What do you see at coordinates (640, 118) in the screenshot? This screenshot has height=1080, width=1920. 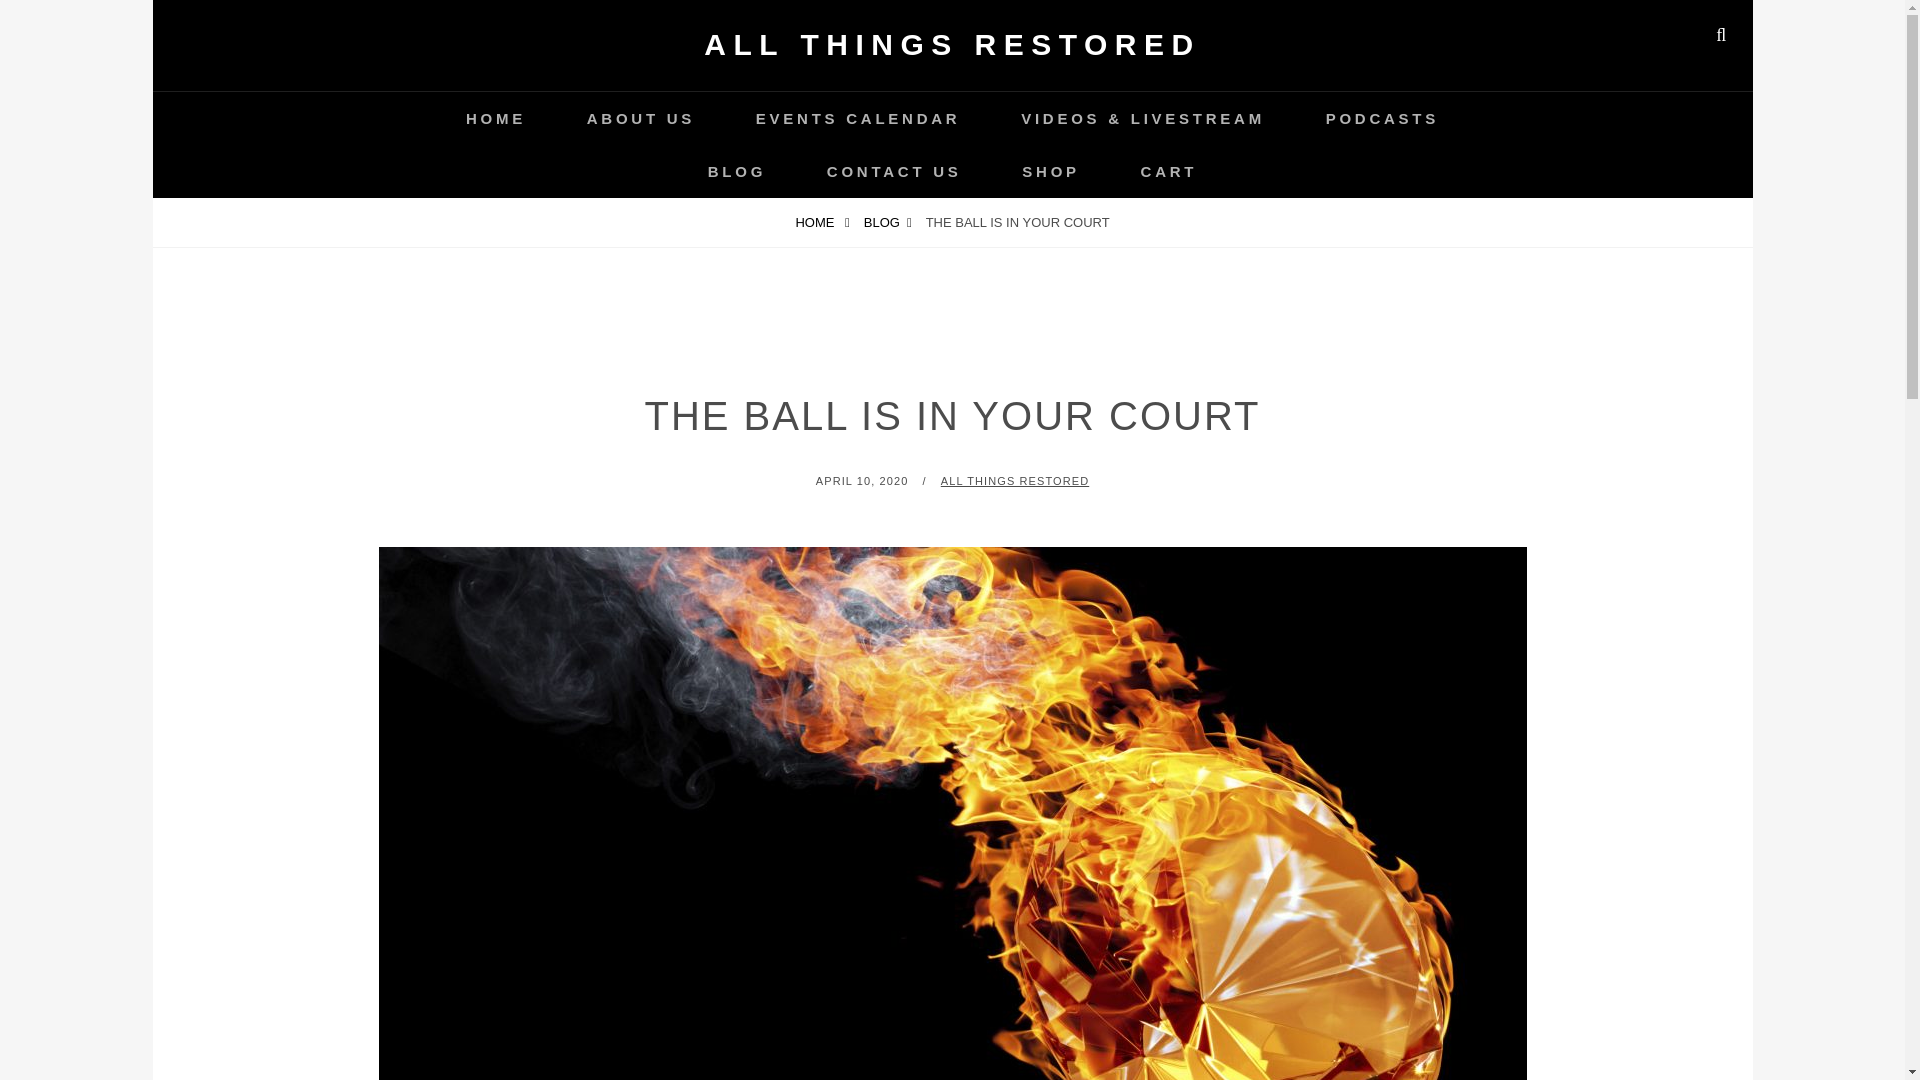 I see `ABOUT US` at bounding box center [640, 118].